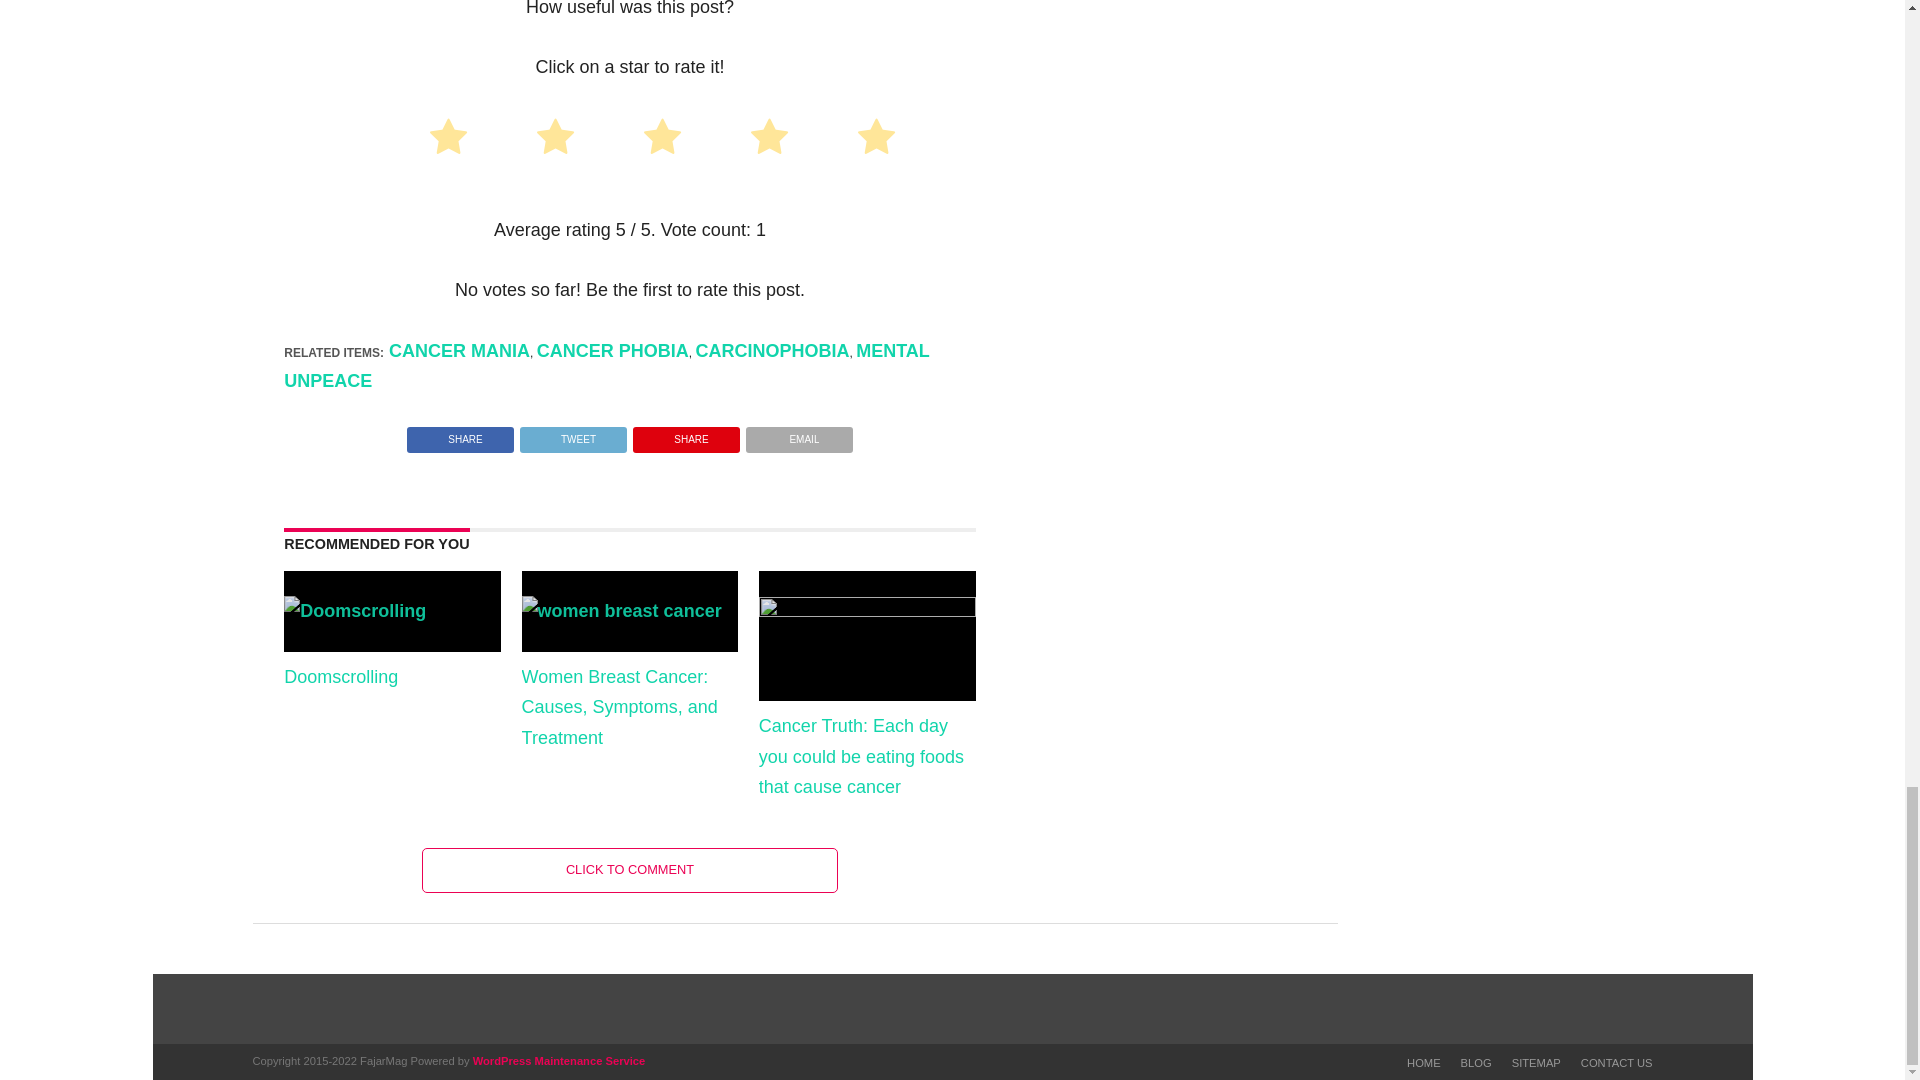 The image size is (1920, 1080). Describe the element at coordinates (460, 442) in the screenshot. I see `SHARE` at that location.